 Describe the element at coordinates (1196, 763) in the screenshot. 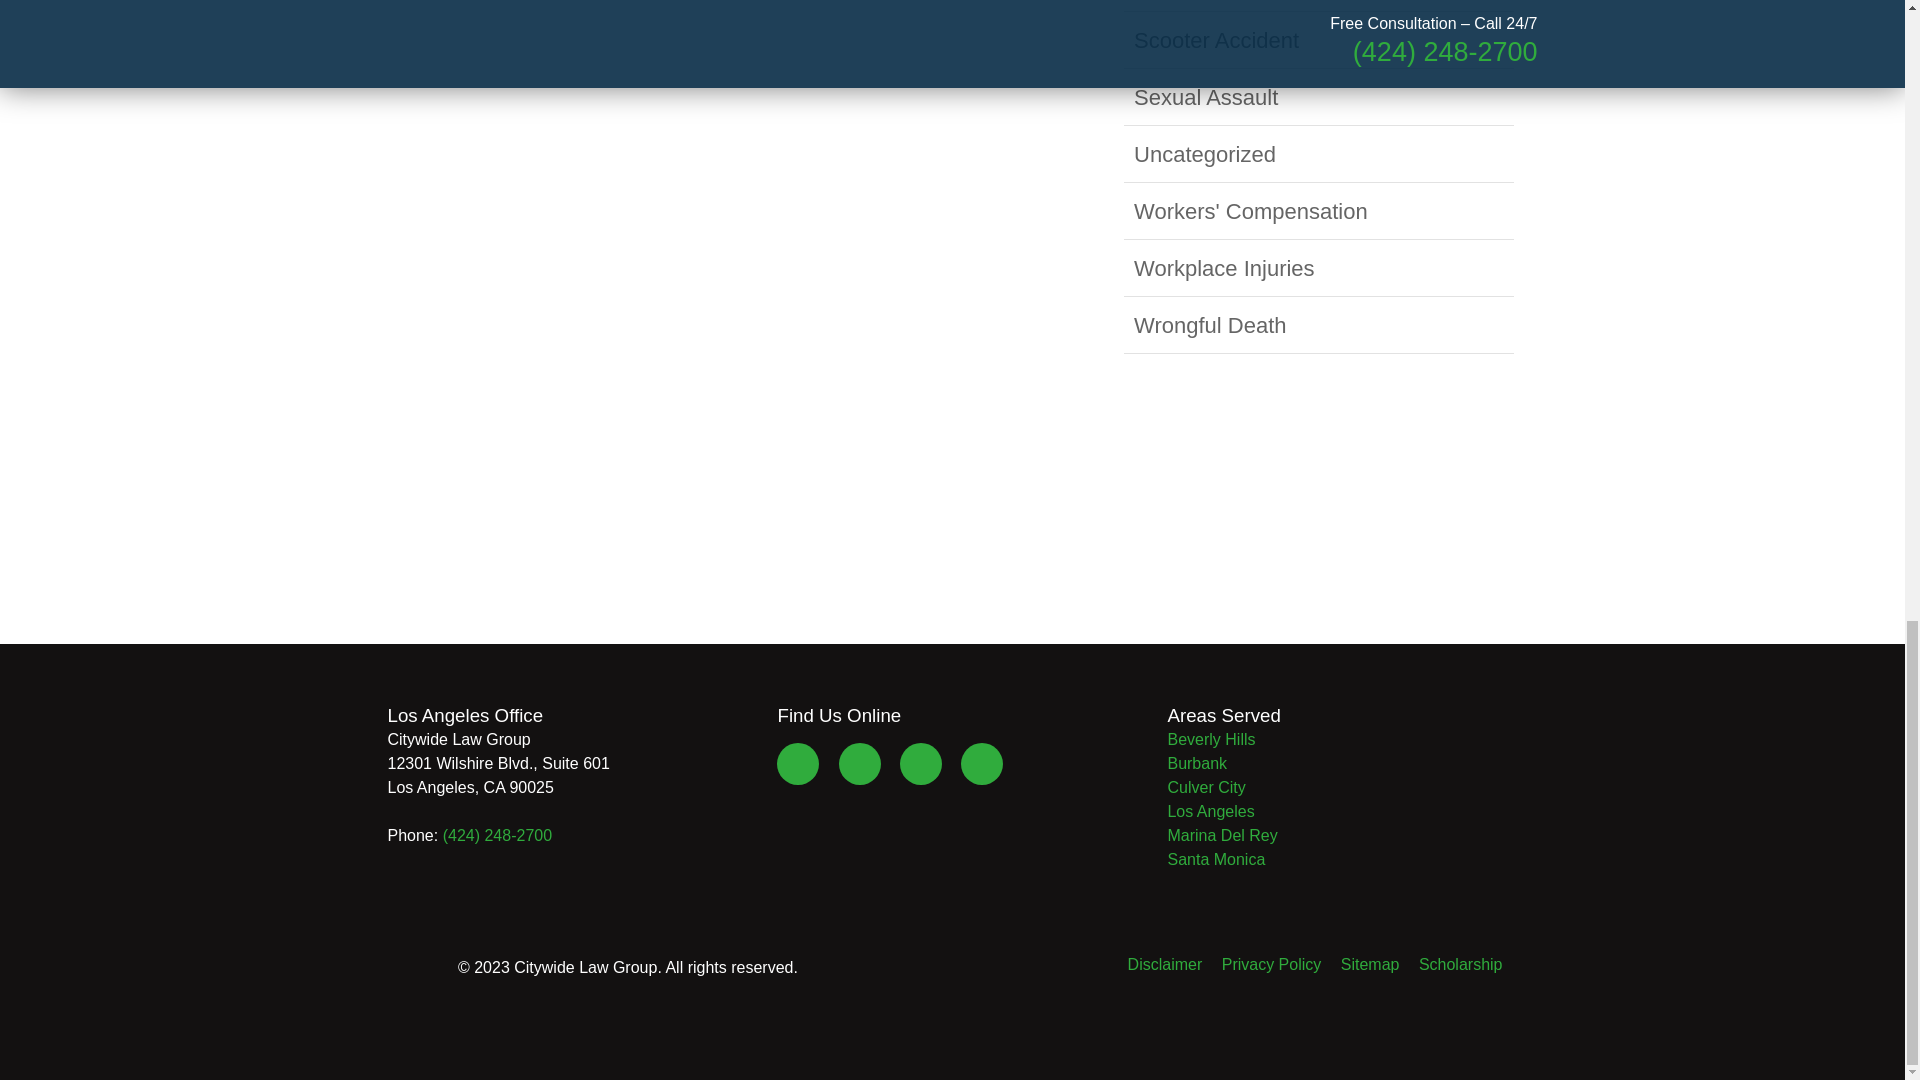

I see `Burbank` at that location.